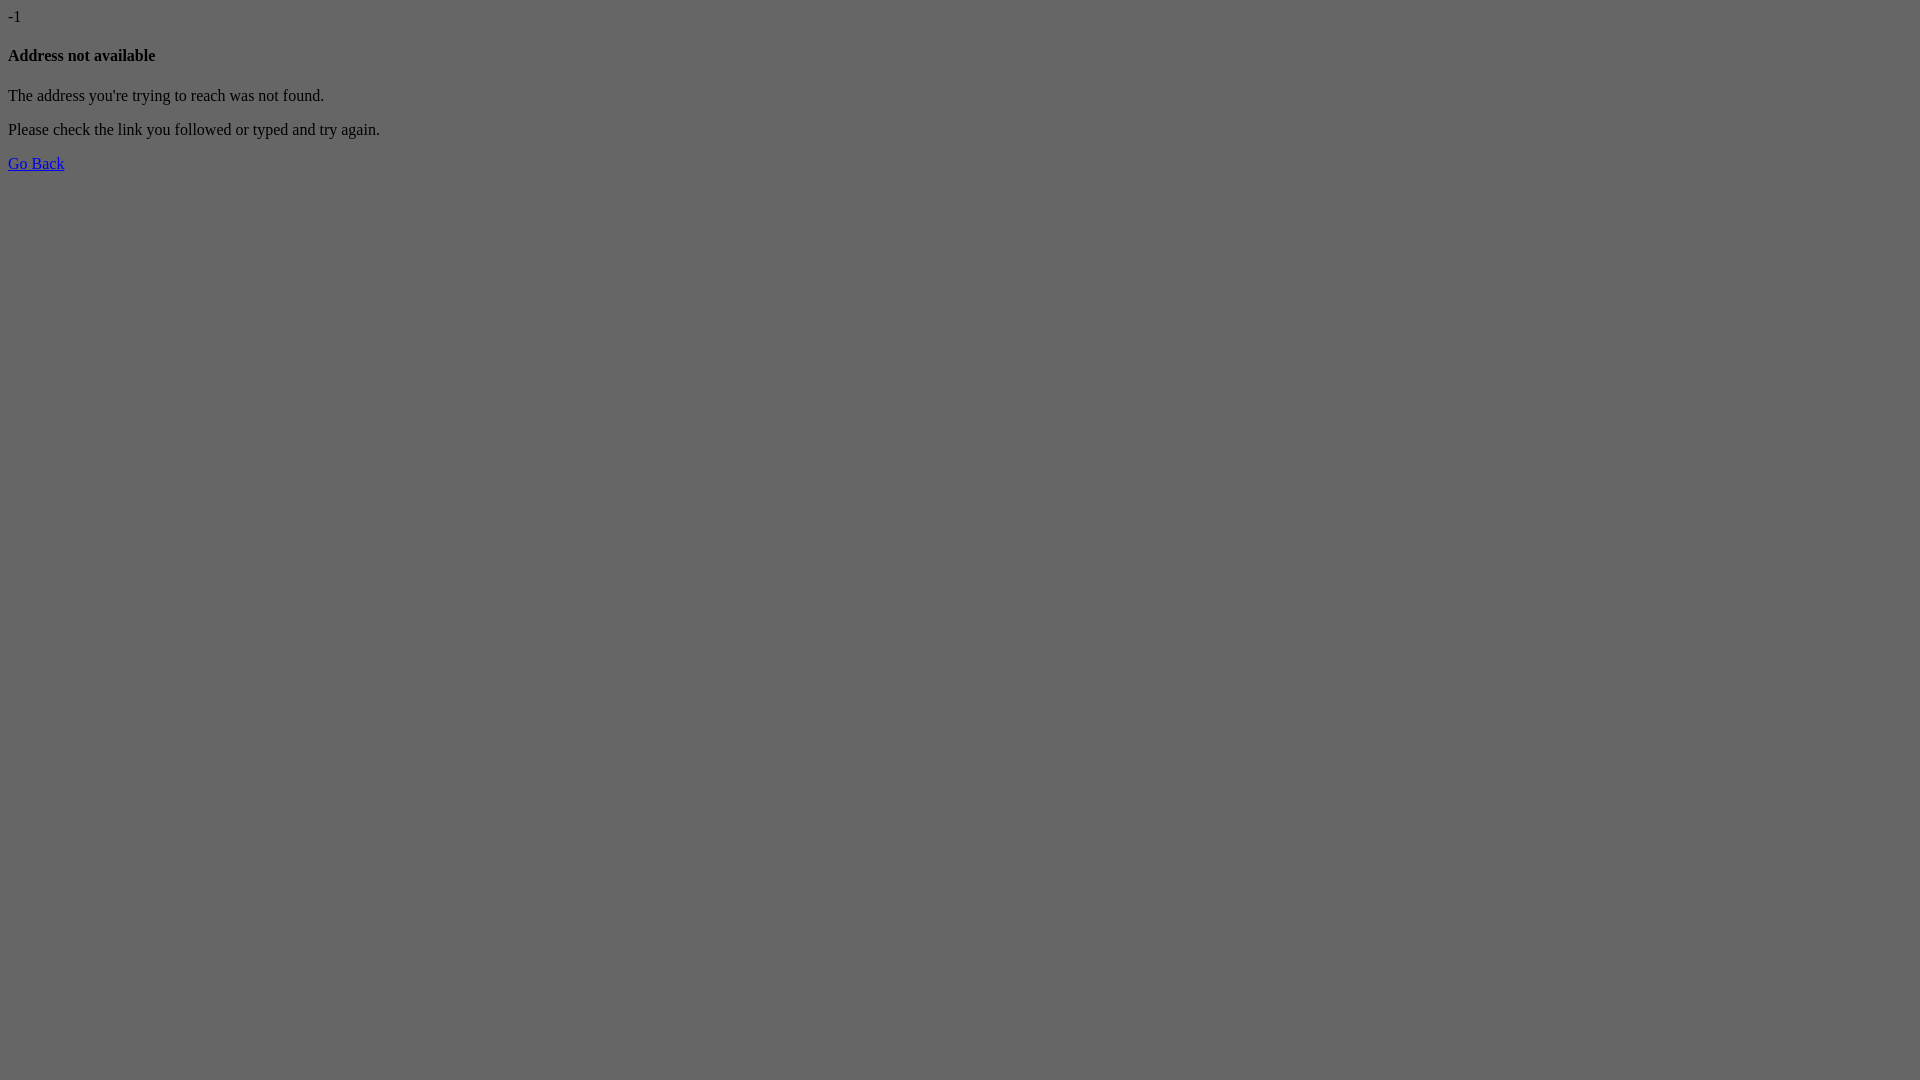 Image resolution: width=1920 pixels, height=1080 pixels. What do you see at coordinates (36, 164) in the screenshot?
I see `Go Back` at bounding box center [36, 164].